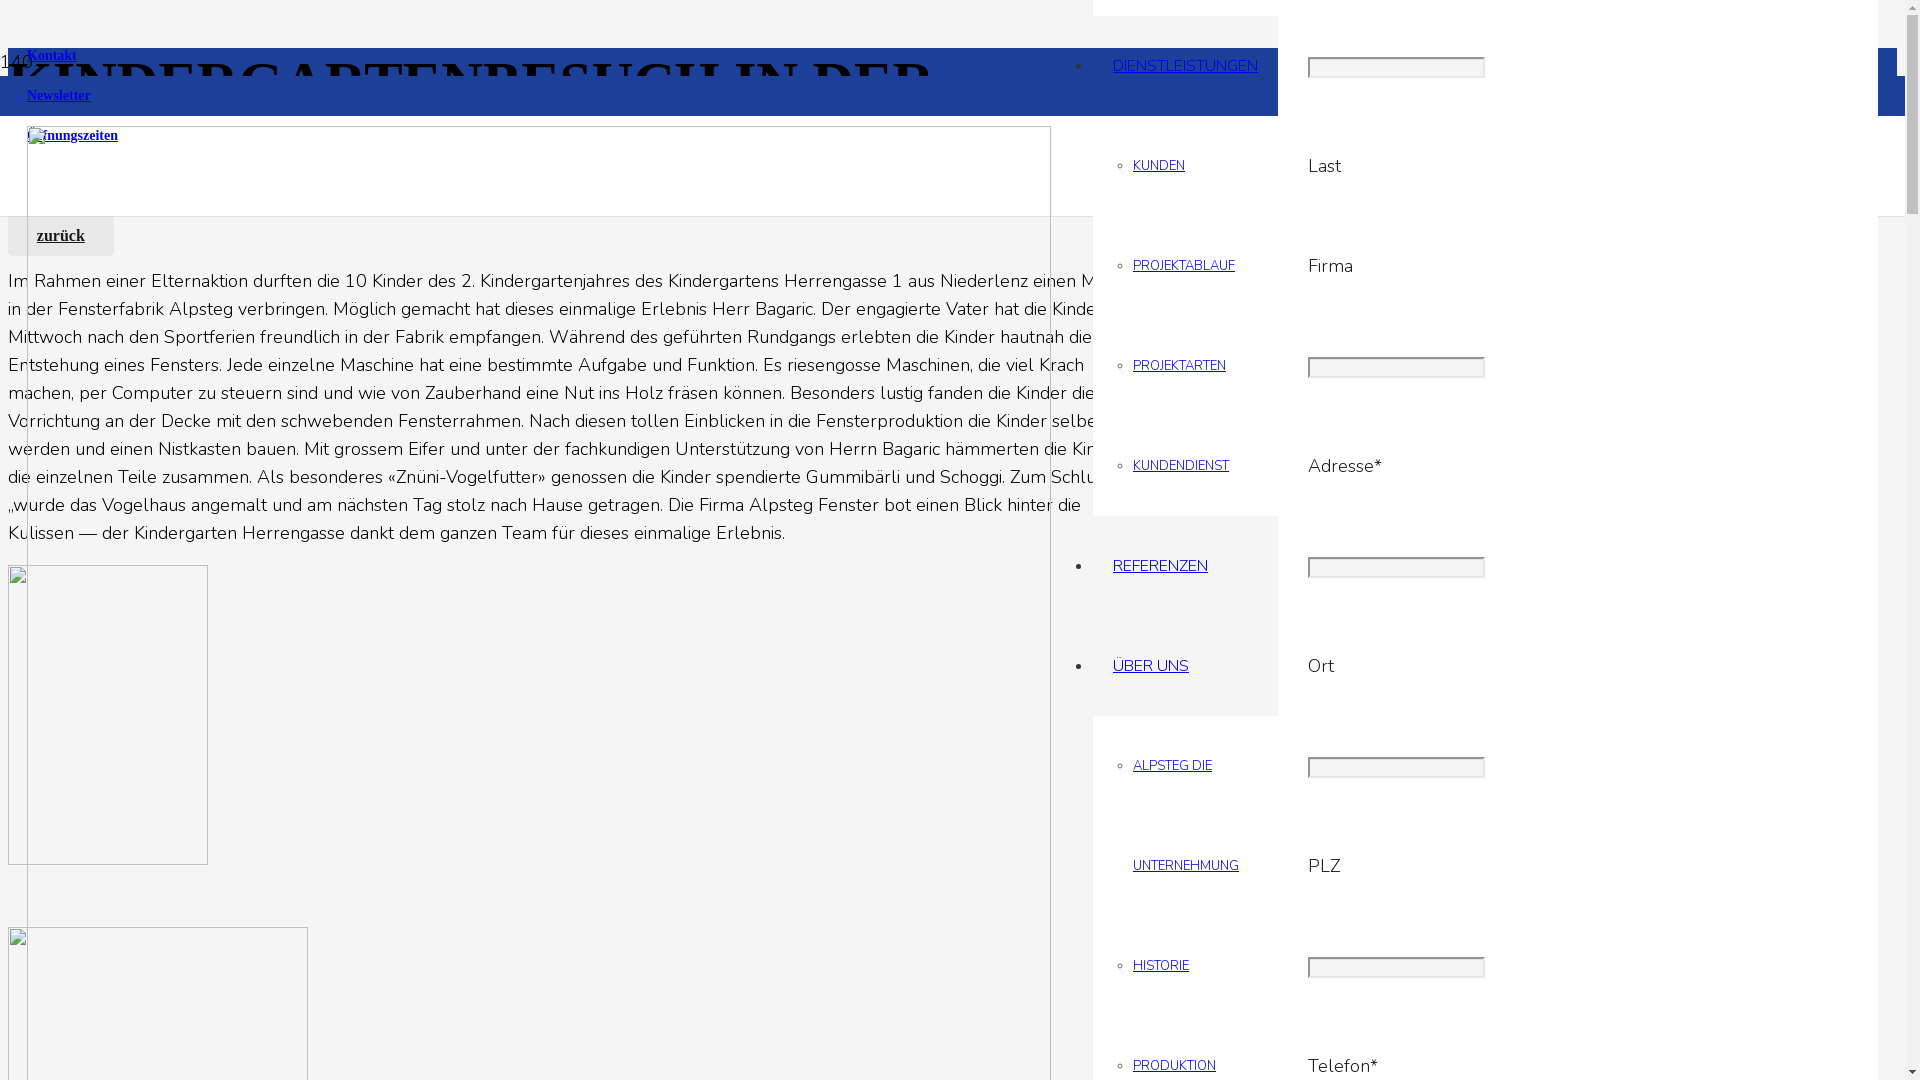  I want to click on HISTORIE, so click(1161, 966).